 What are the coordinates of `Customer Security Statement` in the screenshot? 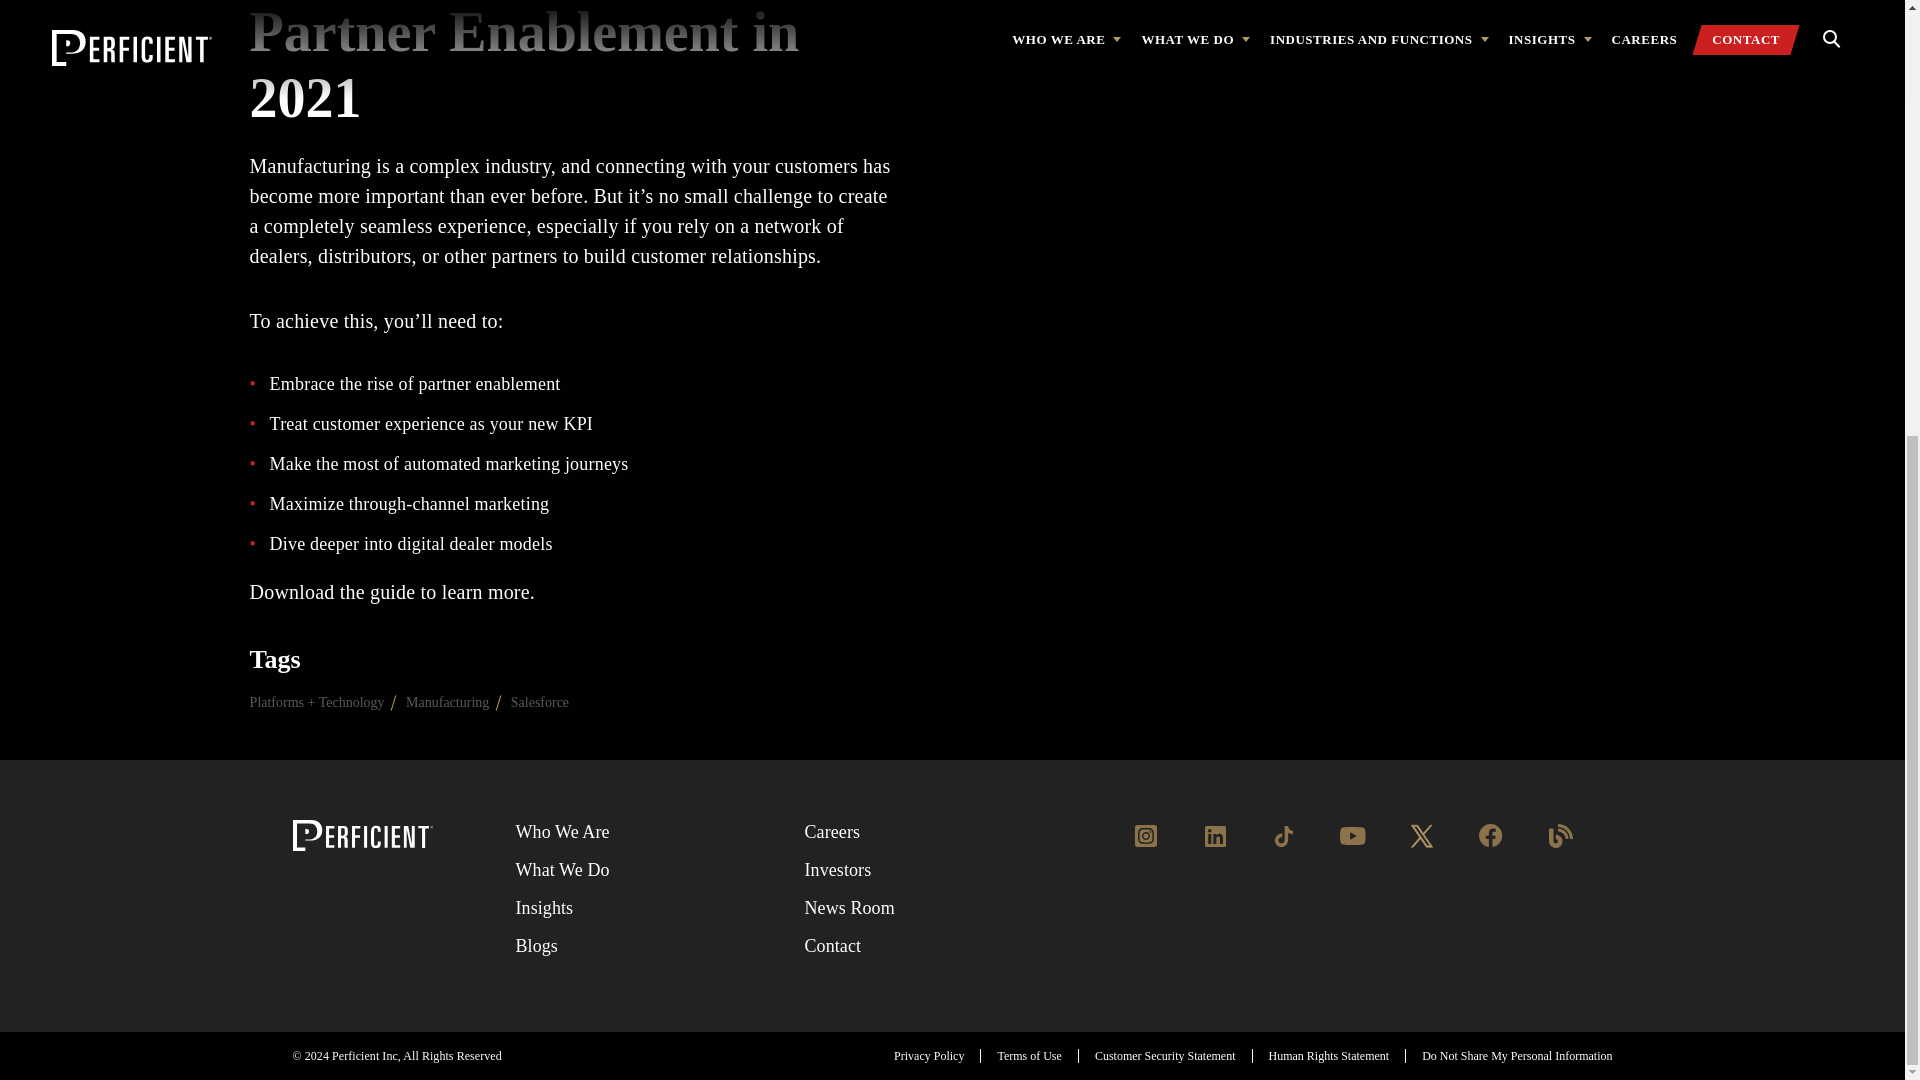 It's located at (1165, 1055).